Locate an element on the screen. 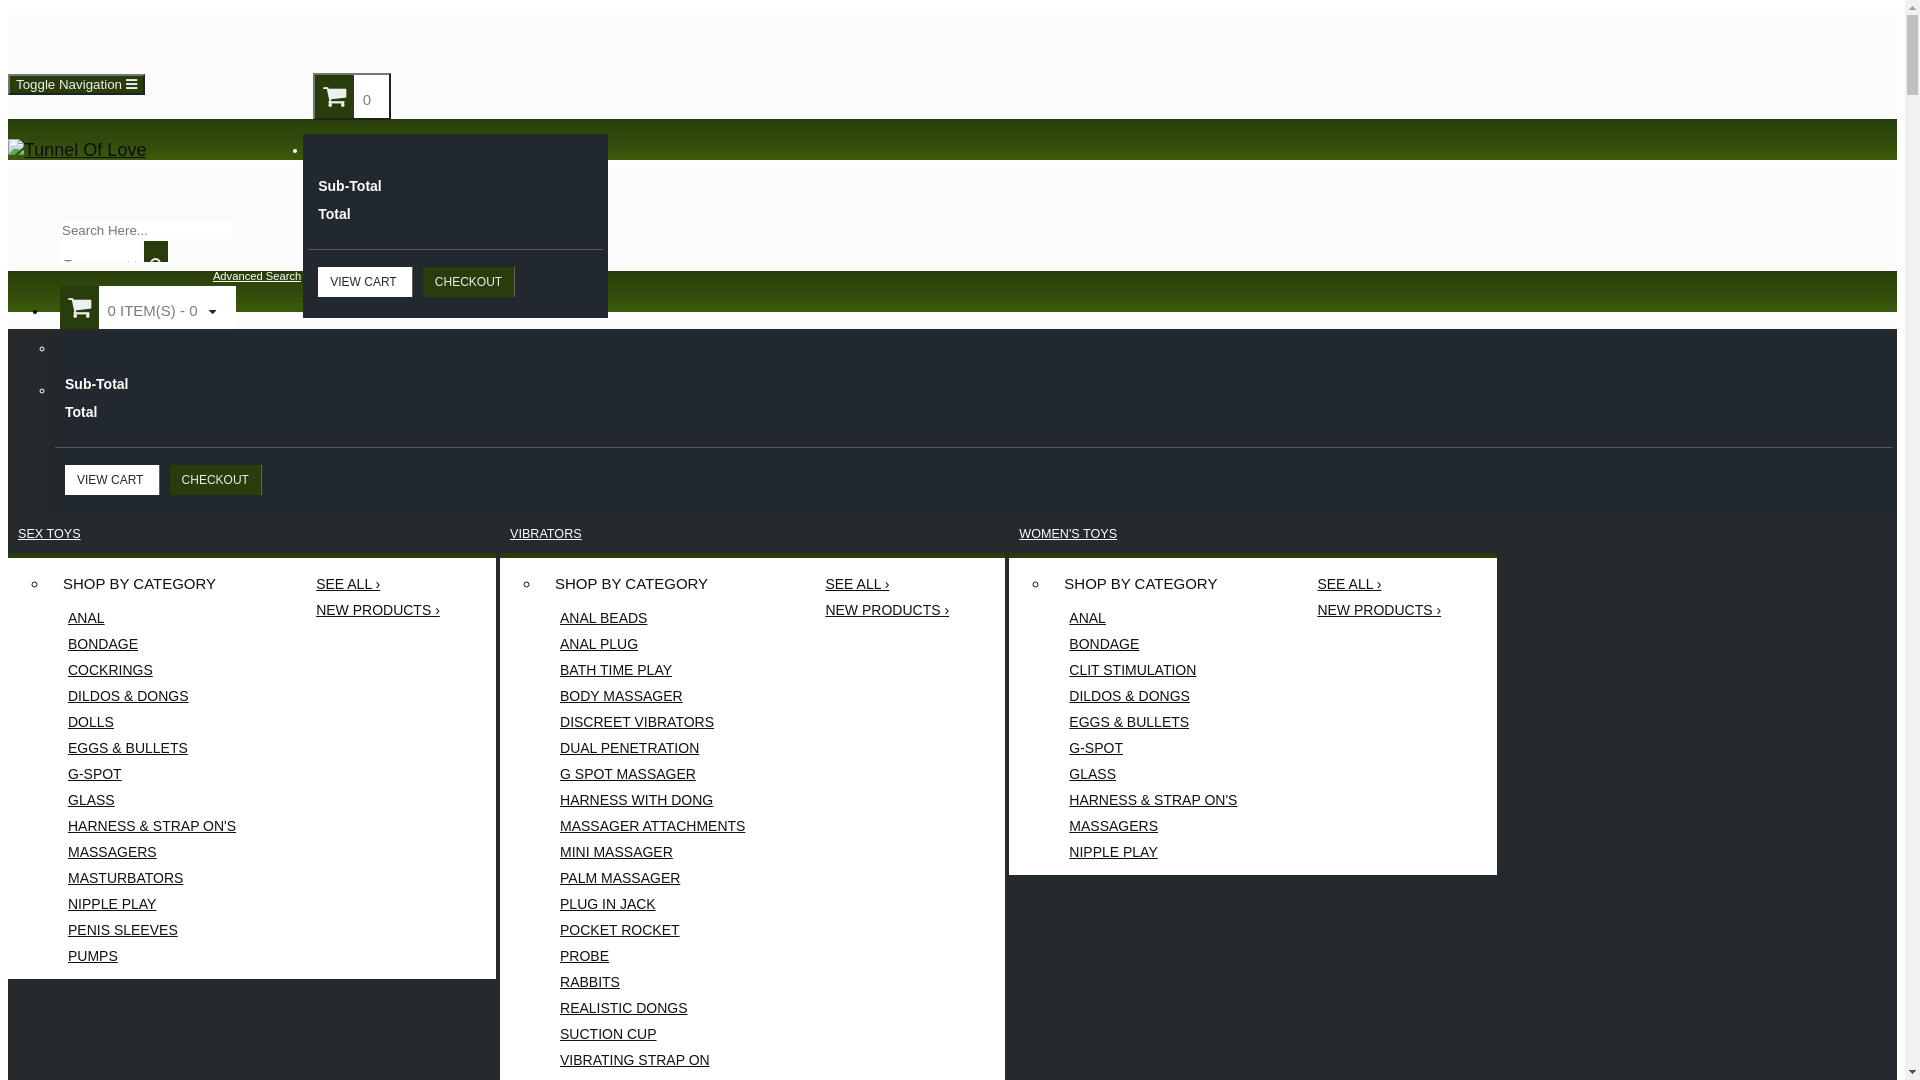 Image resolution: width=1920 pixels, height=1080 pixels. VIBRATORS is located at coordinates (546, 534).